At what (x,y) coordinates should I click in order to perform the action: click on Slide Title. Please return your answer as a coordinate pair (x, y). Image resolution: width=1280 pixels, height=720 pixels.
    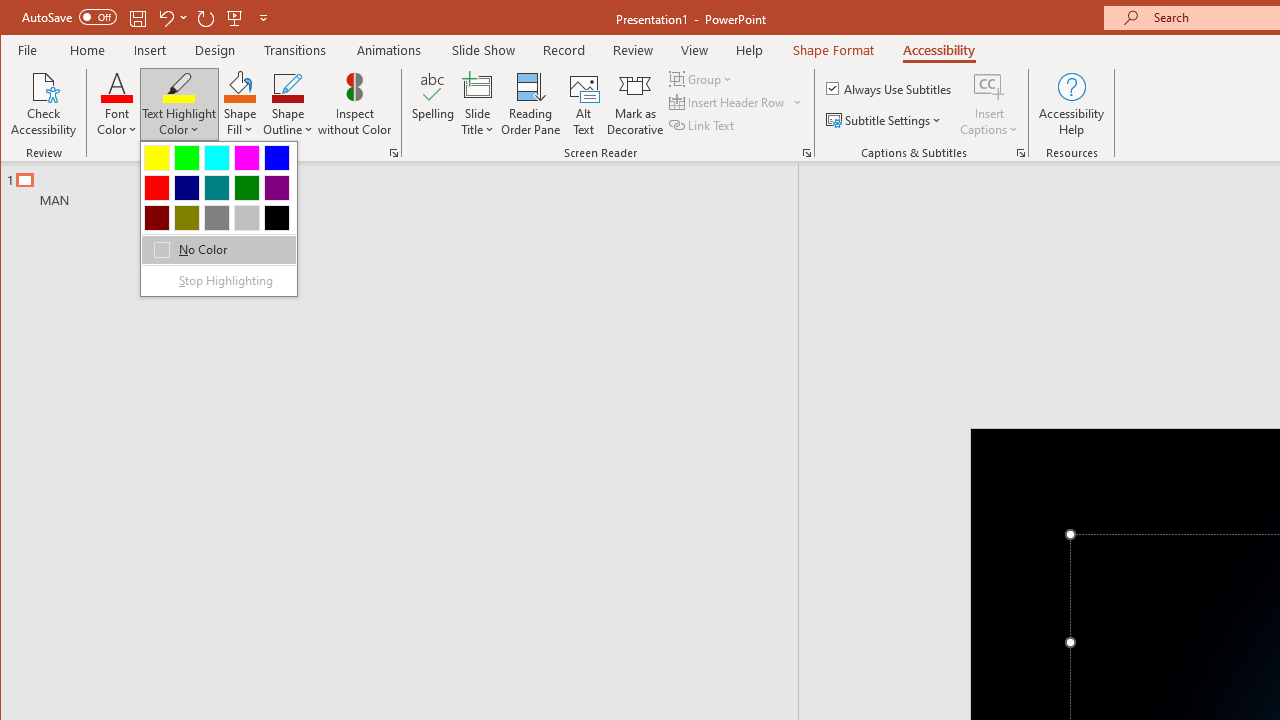
    Looking at the image, I should click on (478, 86).